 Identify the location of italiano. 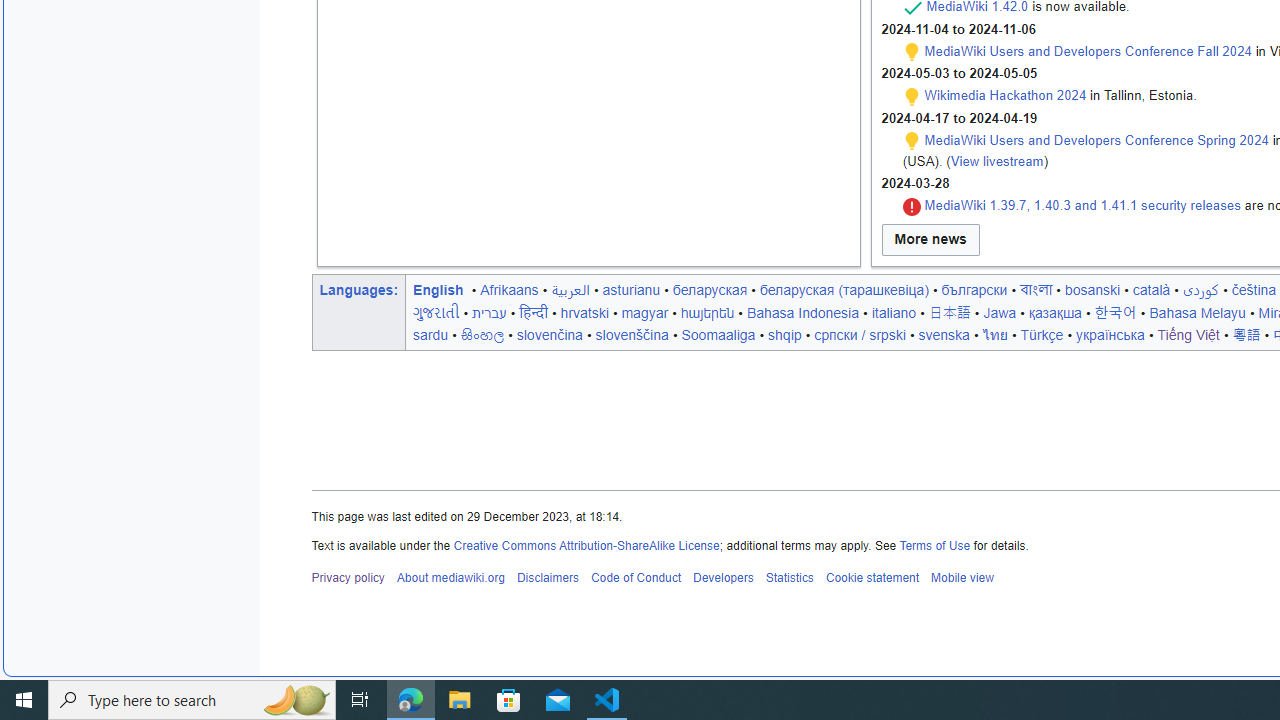
(893, 312).